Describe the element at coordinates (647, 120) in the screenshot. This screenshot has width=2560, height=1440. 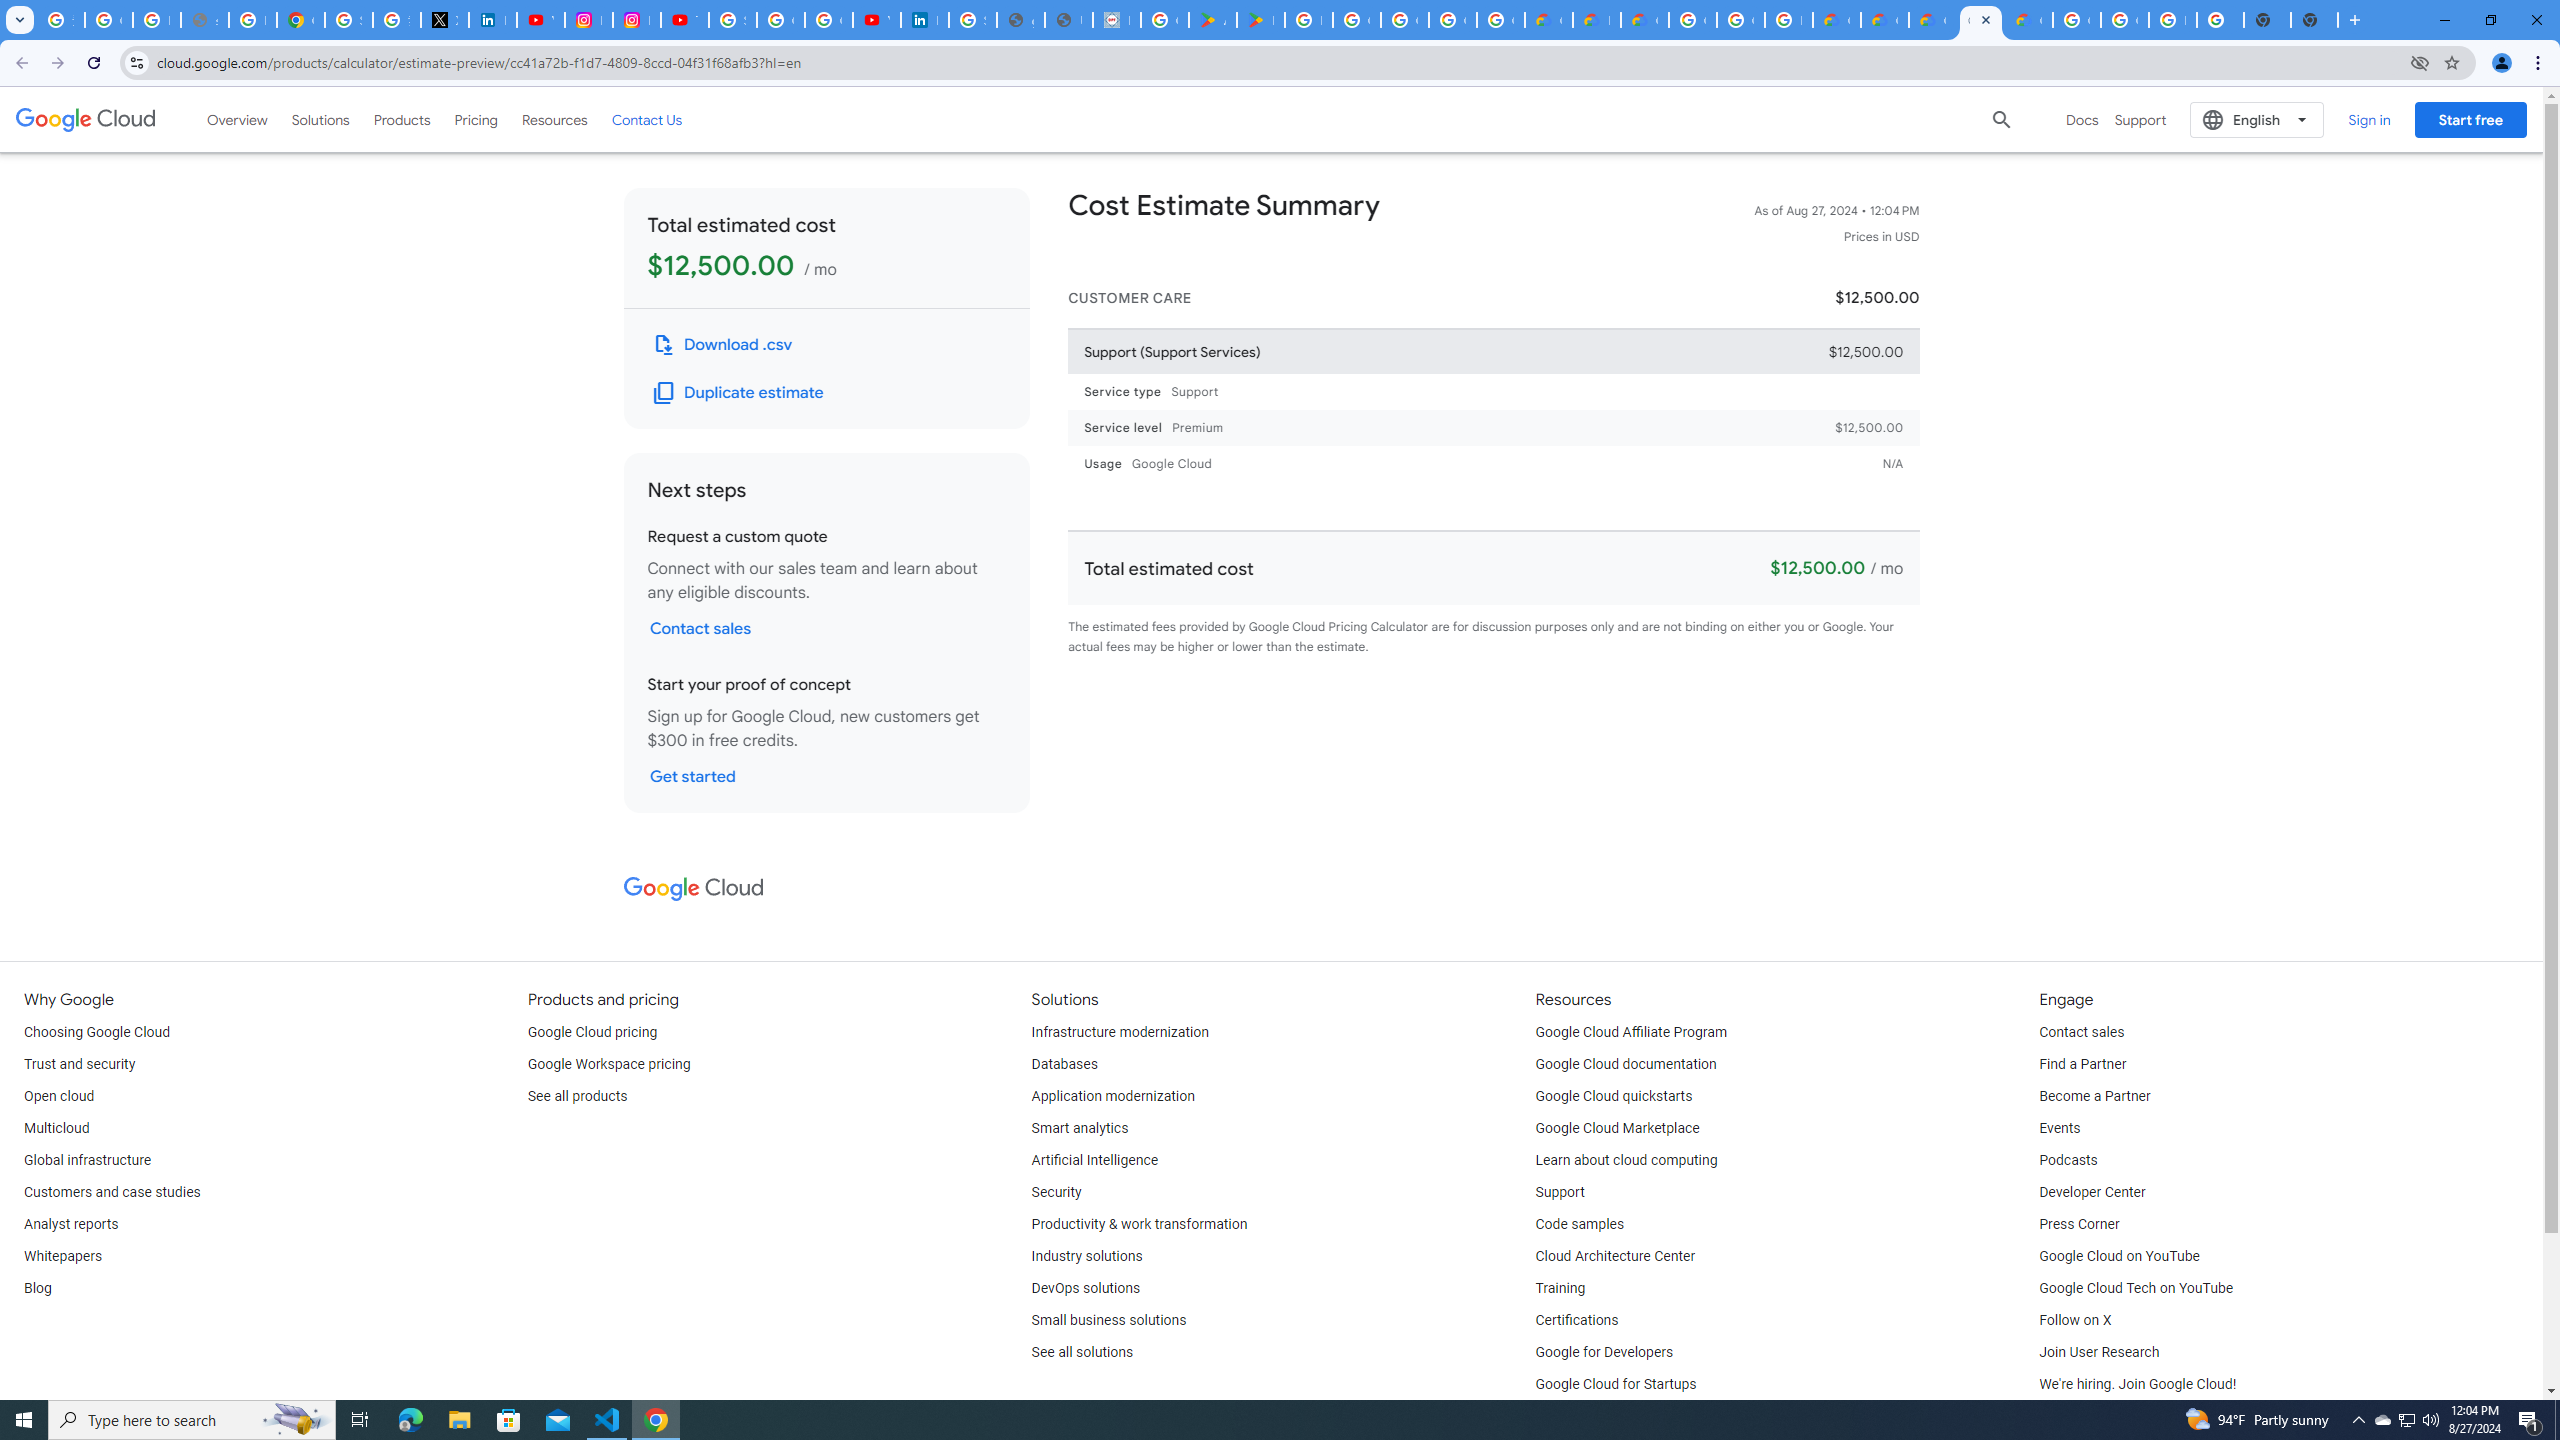
I see `Contact Us` at that location.